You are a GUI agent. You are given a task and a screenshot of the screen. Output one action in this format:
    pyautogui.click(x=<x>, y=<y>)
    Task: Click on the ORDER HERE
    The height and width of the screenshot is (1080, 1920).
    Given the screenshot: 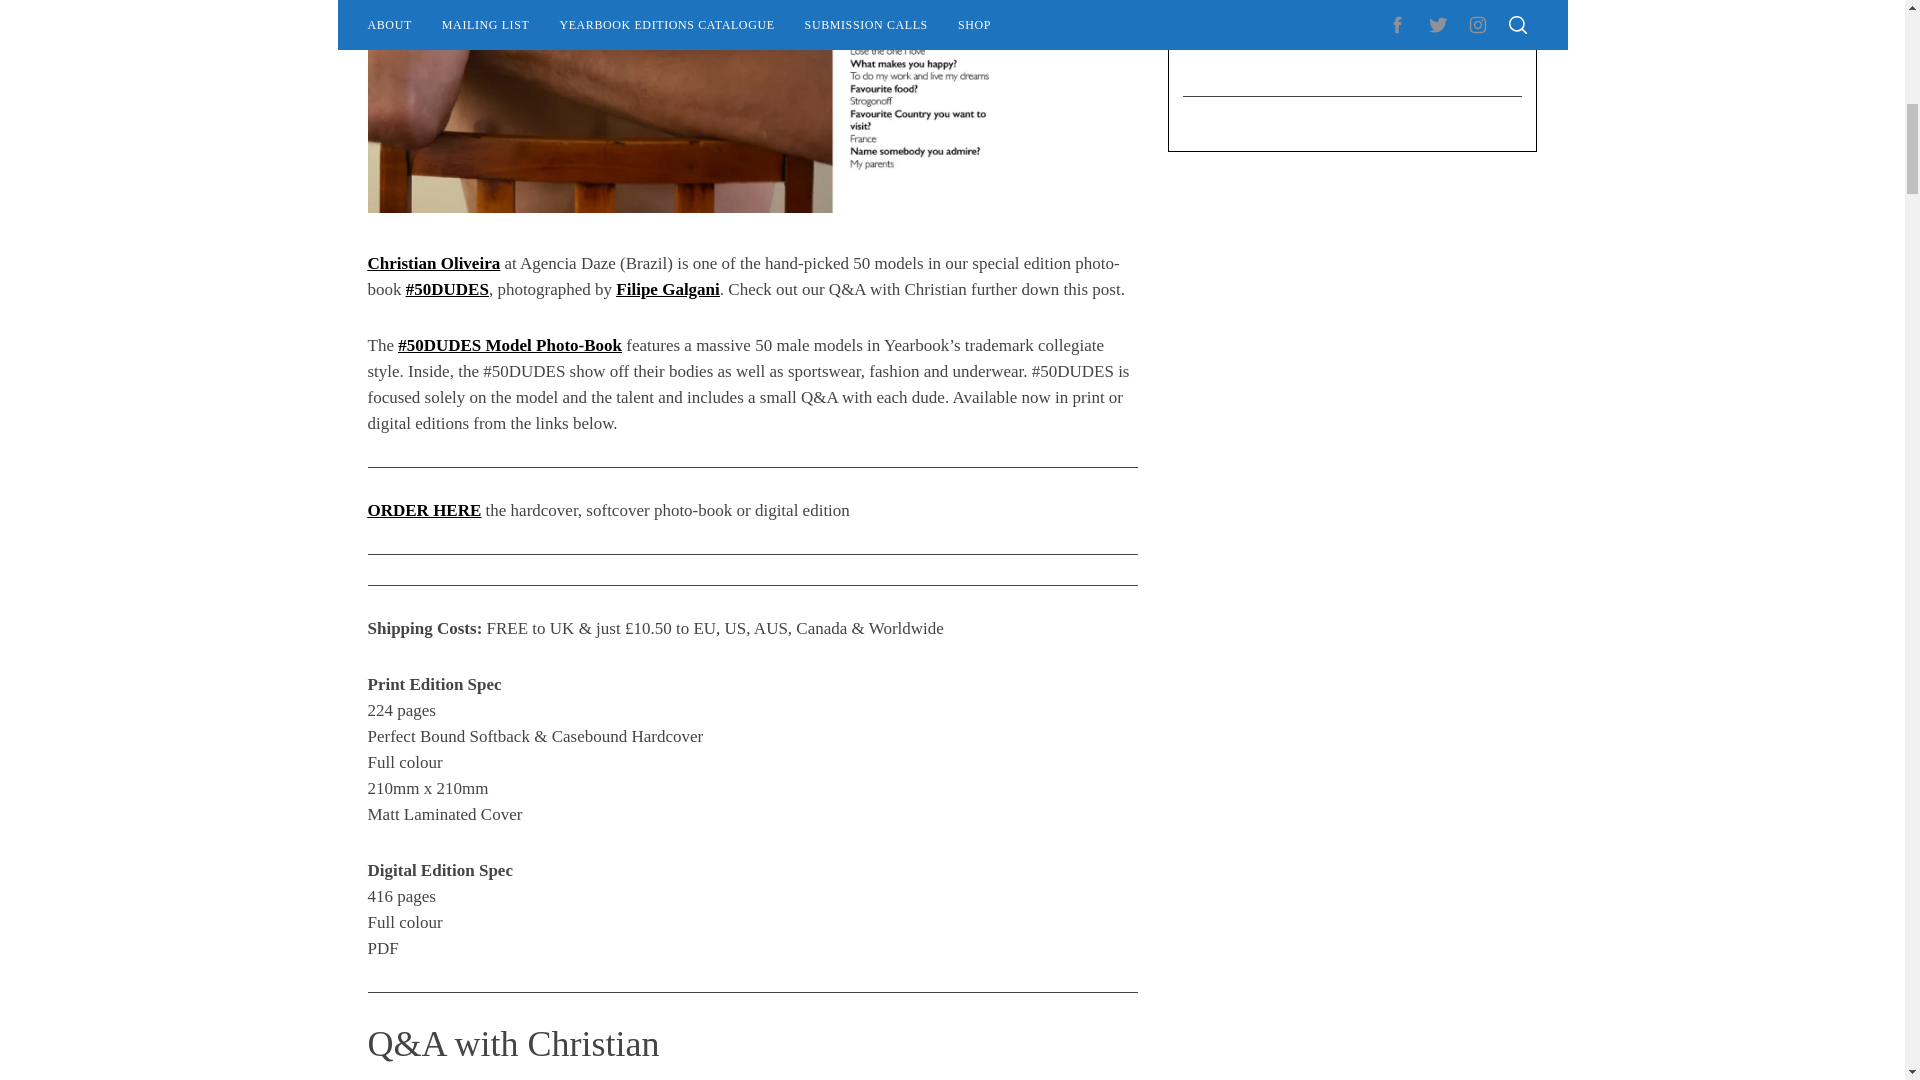 What is the action you would take?
    pyautogui.click(x=424, y=510)
    